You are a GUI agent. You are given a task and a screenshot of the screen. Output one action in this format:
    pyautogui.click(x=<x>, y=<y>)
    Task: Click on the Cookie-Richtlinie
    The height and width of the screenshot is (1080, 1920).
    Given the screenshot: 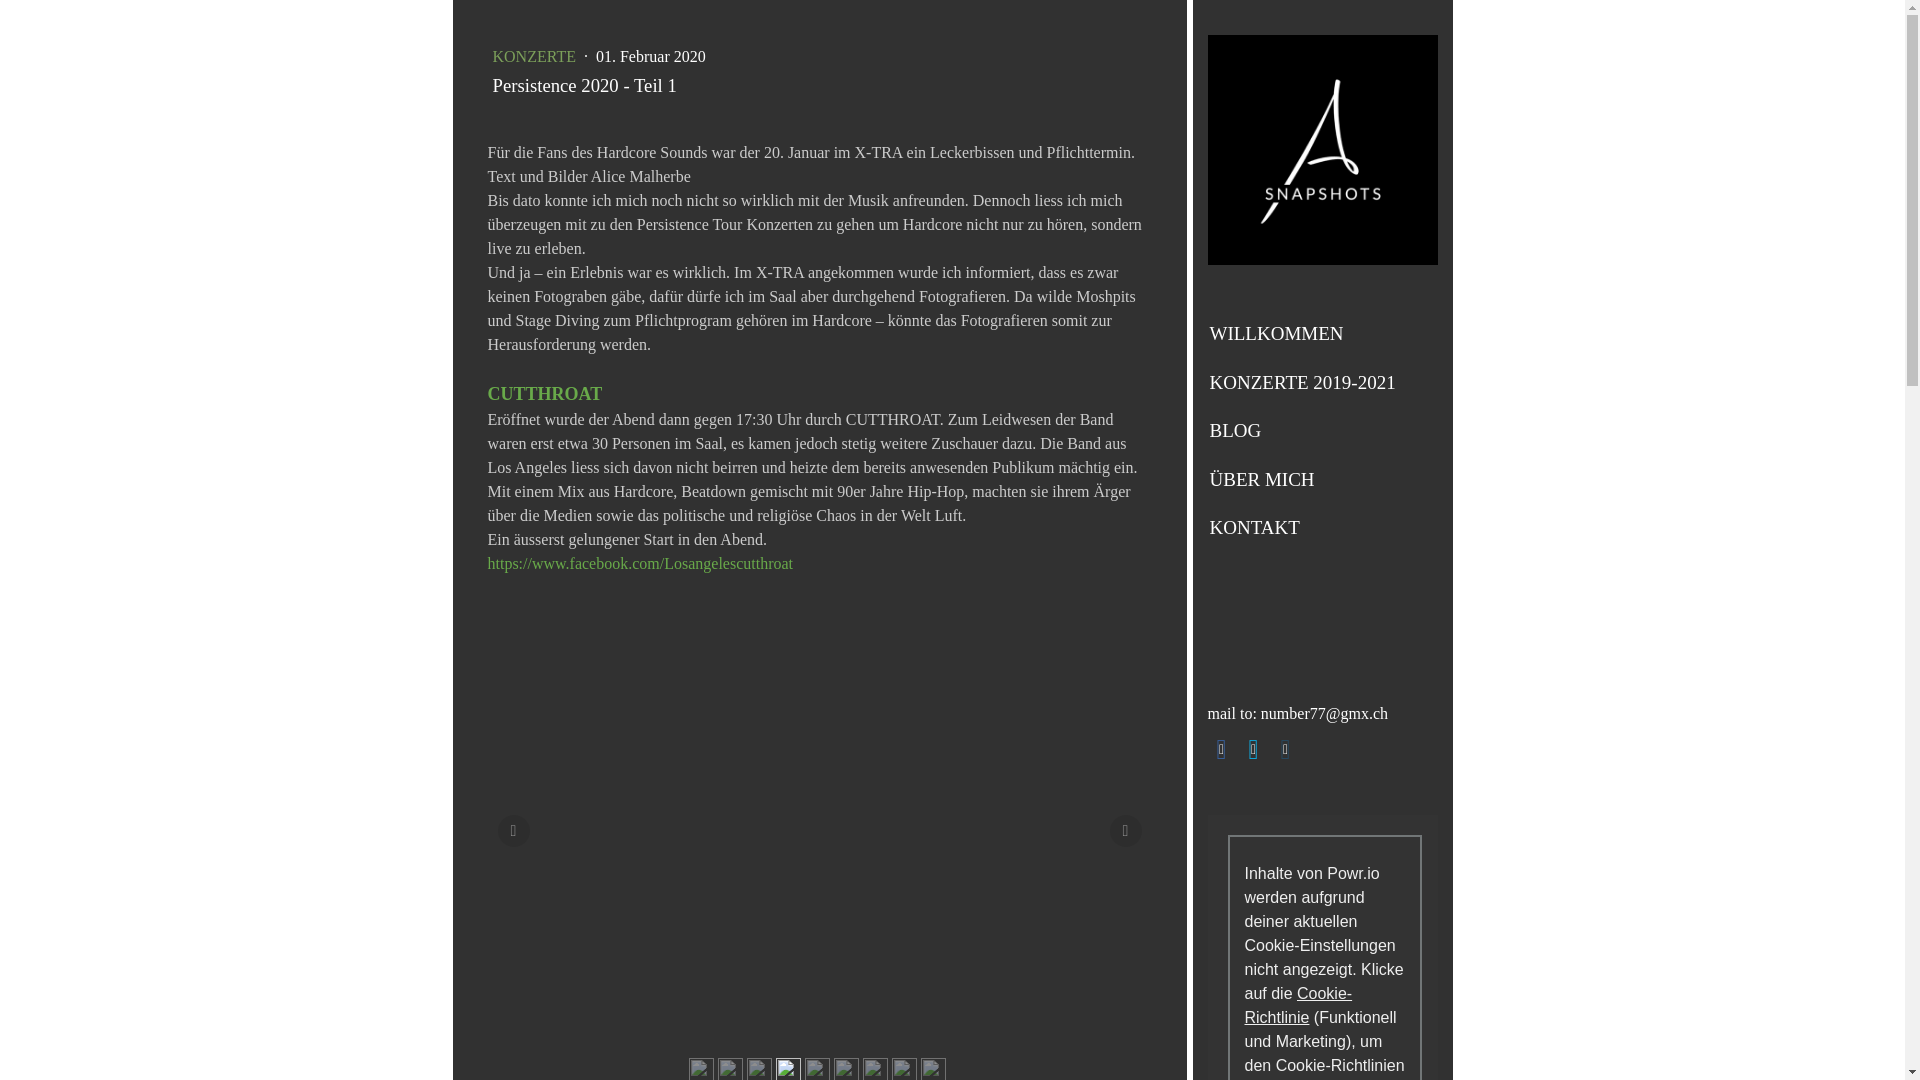 What is the action you would take?
    pyautogui.click(x=1298, y=1004)
    